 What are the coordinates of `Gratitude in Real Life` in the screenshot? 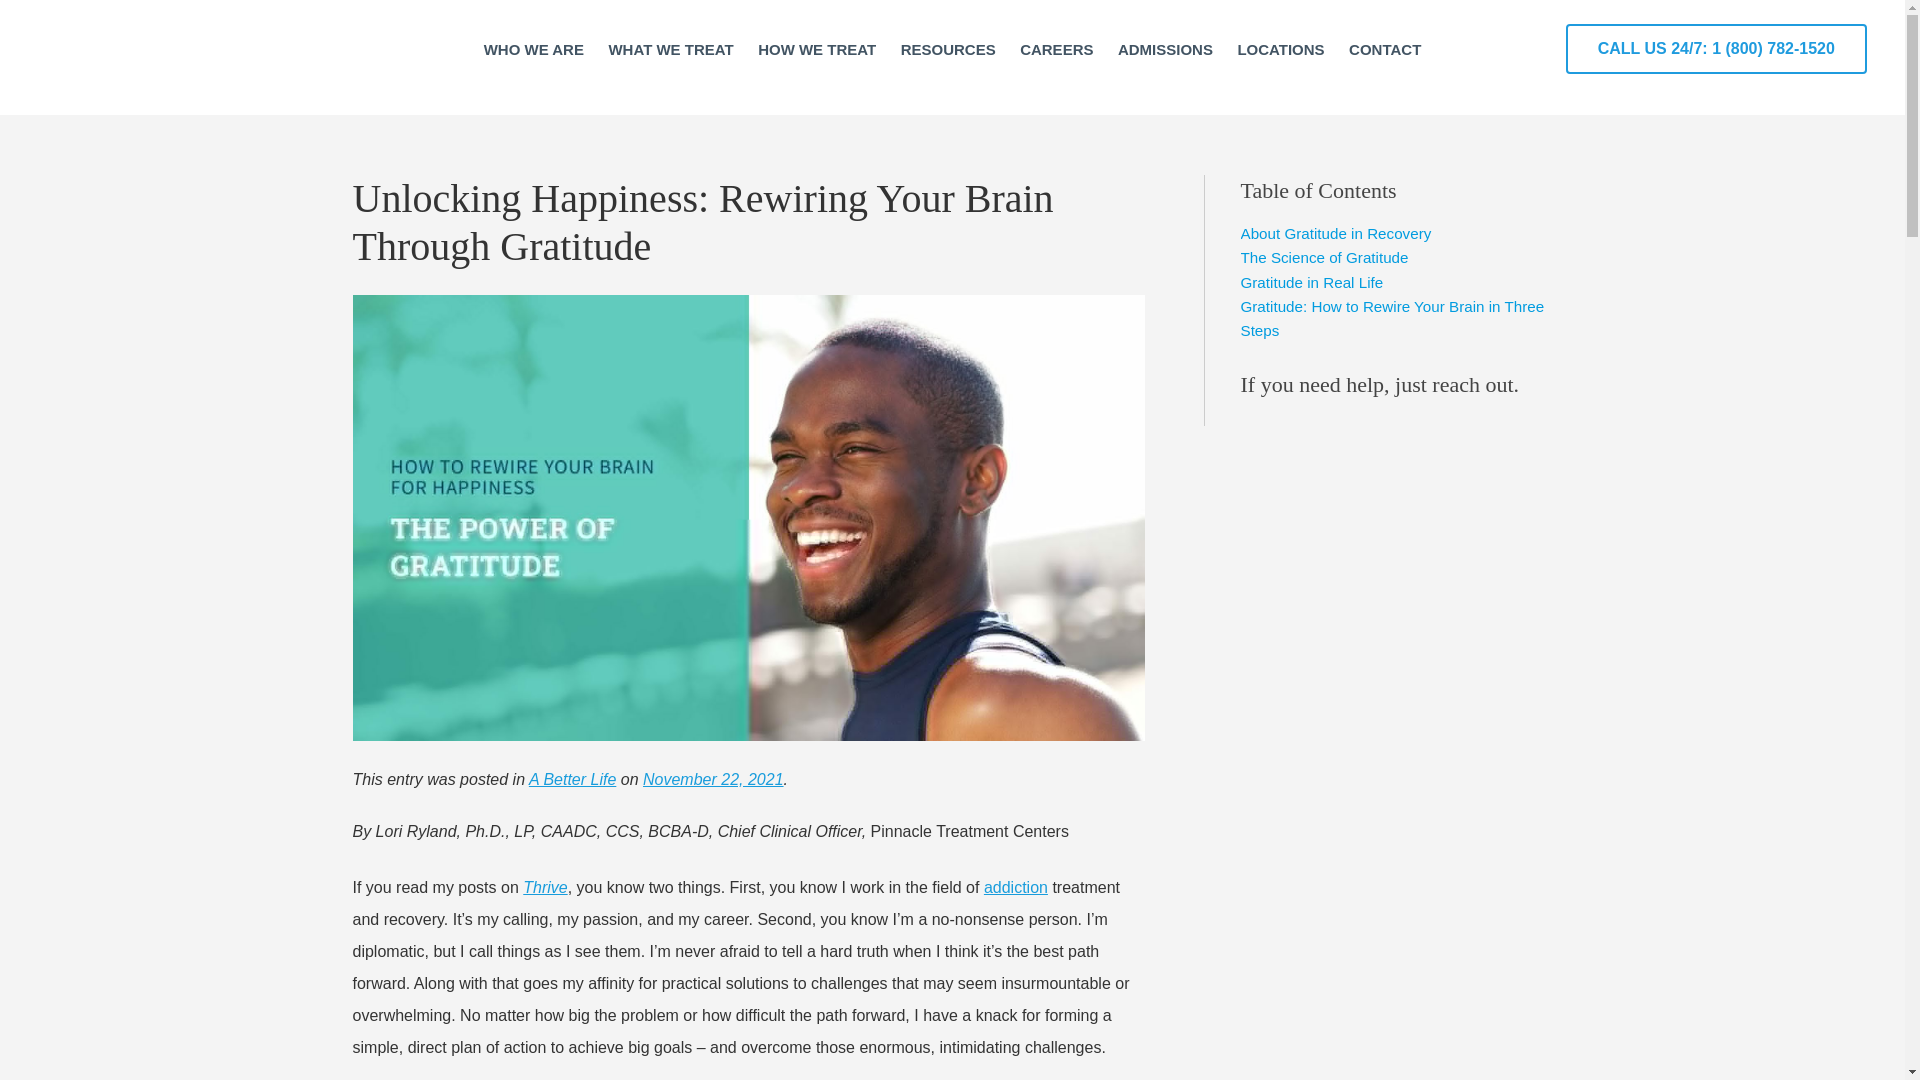 It's located at (1311, 282).